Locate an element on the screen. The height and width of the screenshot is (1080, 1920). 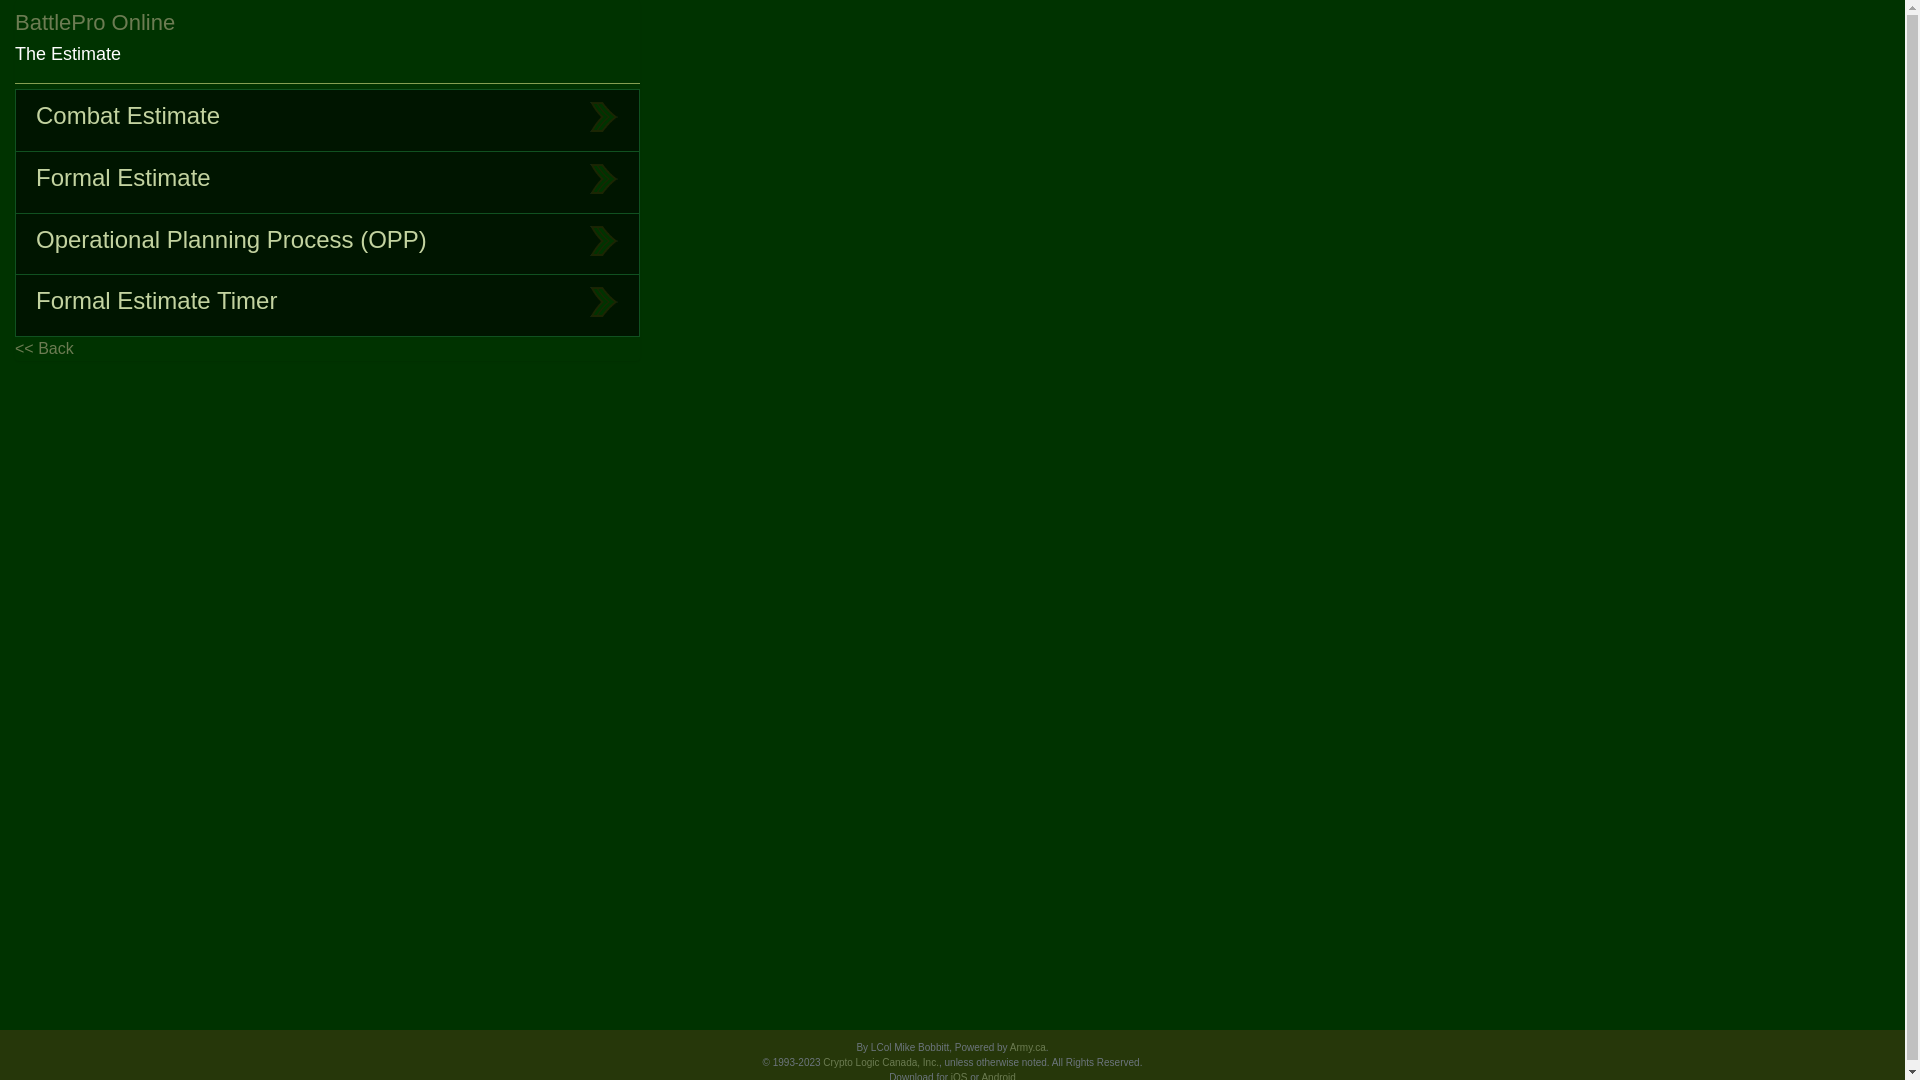
Formal Estimate is located at coordinates (328, 183).